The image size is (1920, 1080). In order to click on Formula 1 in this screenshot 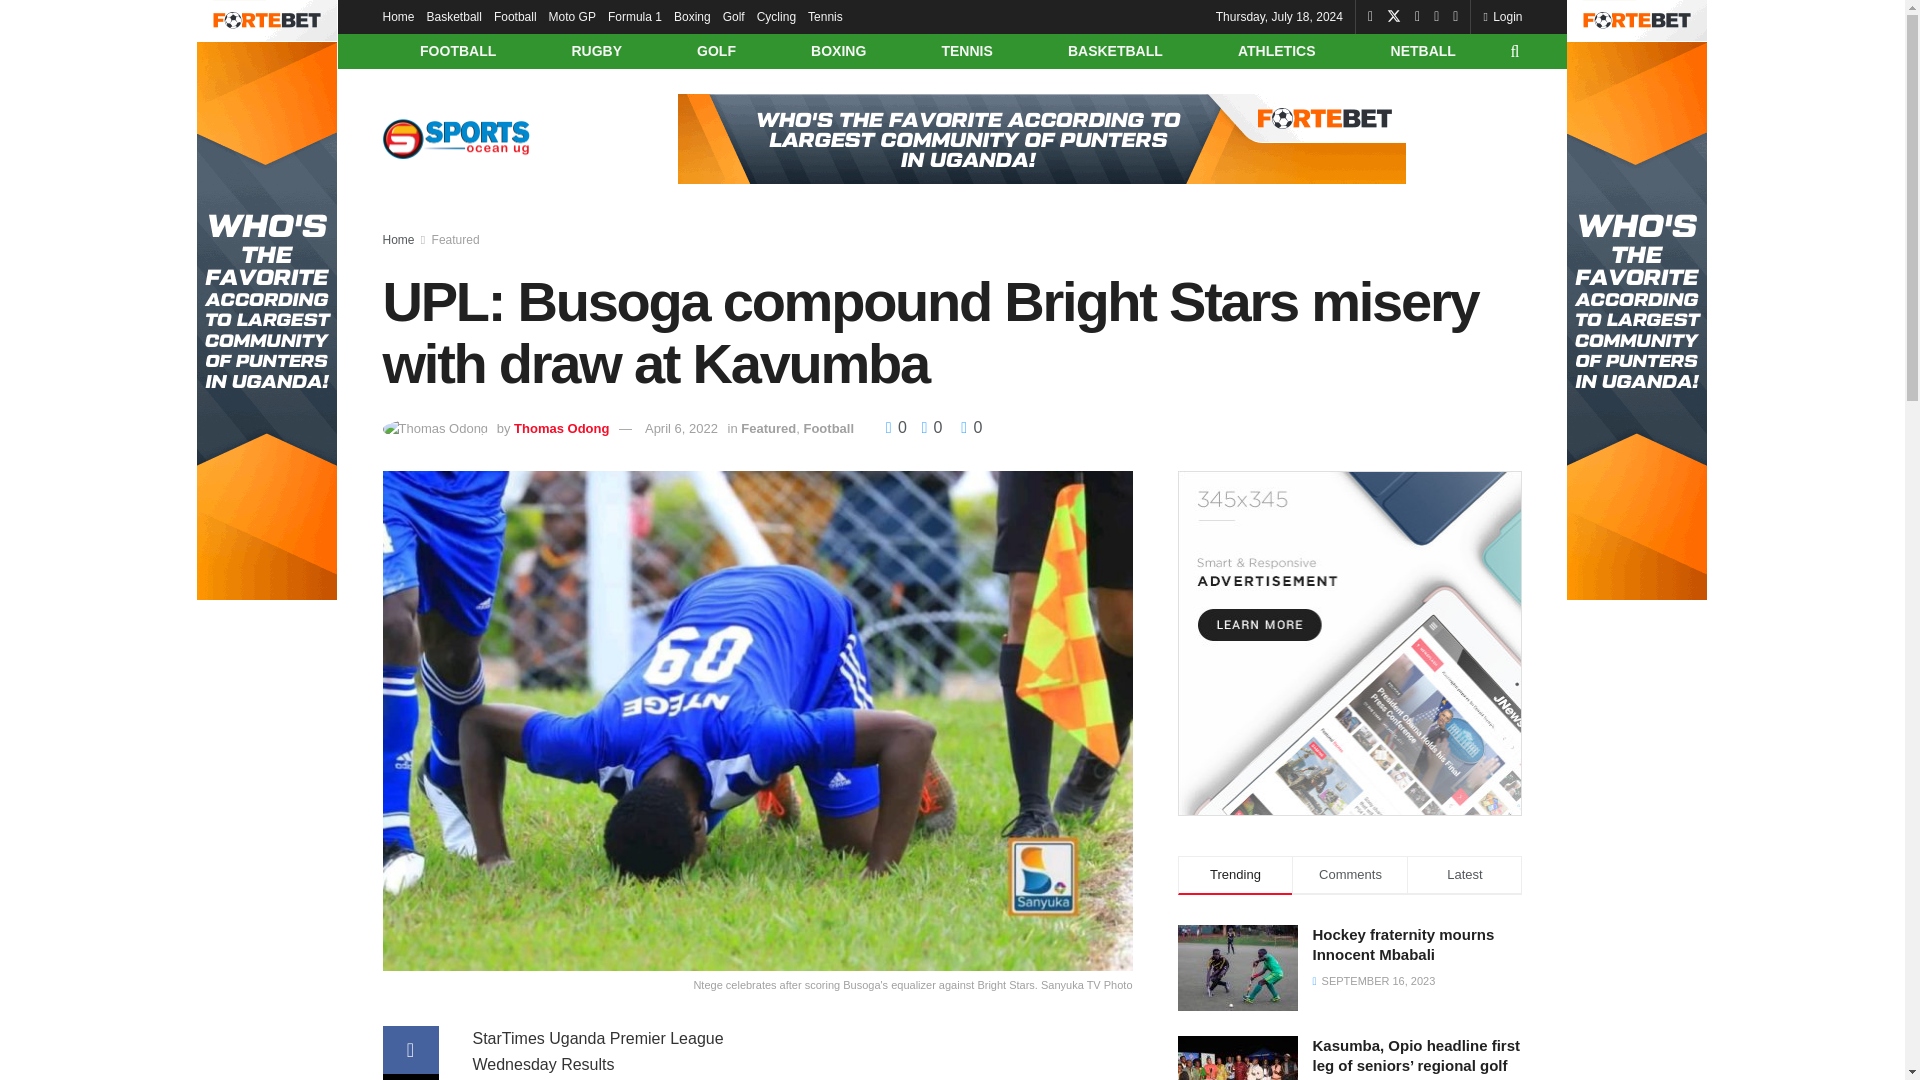, I will do `click(635, 16)`.